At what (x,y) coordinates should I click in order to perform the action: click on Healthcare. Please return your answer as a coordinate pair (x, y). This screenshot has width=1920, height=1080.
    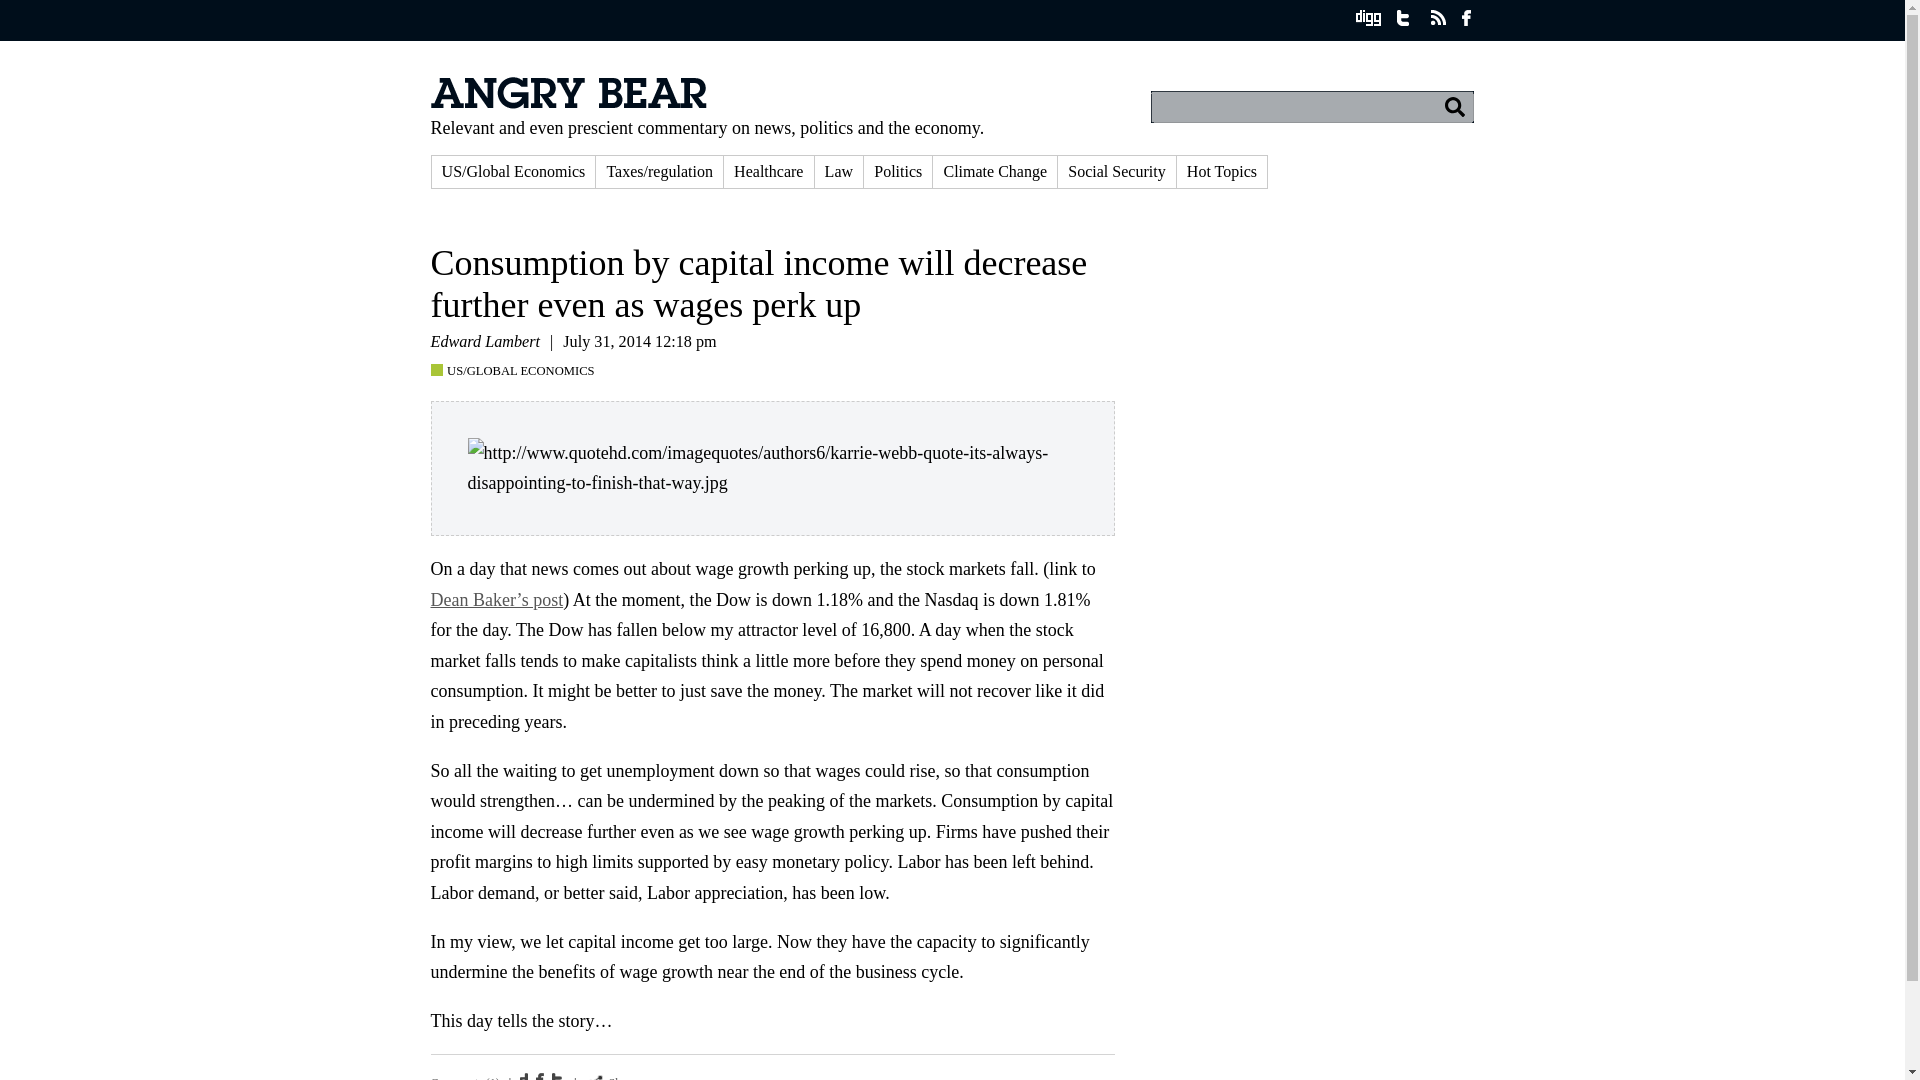
    Looking at the image, I should click on (768, 171).